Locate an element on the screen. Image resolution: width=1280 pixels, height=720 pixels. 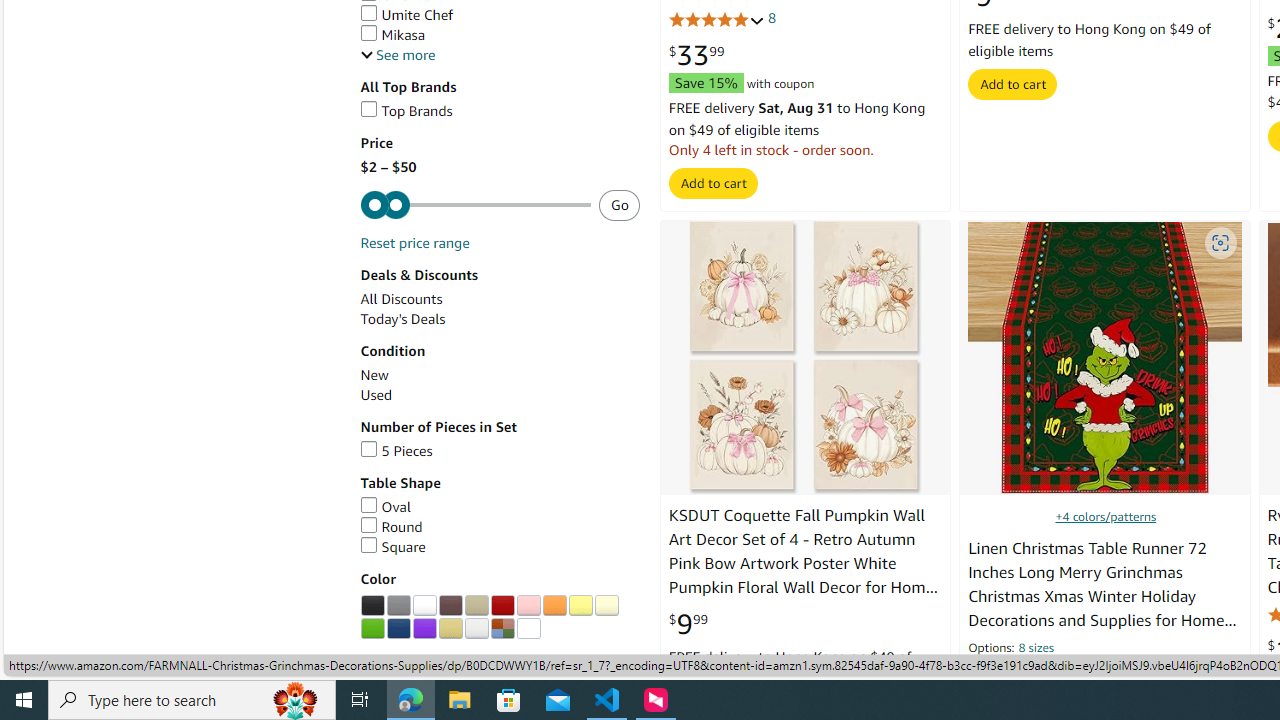
Multi is located at coordinates (502, 628).